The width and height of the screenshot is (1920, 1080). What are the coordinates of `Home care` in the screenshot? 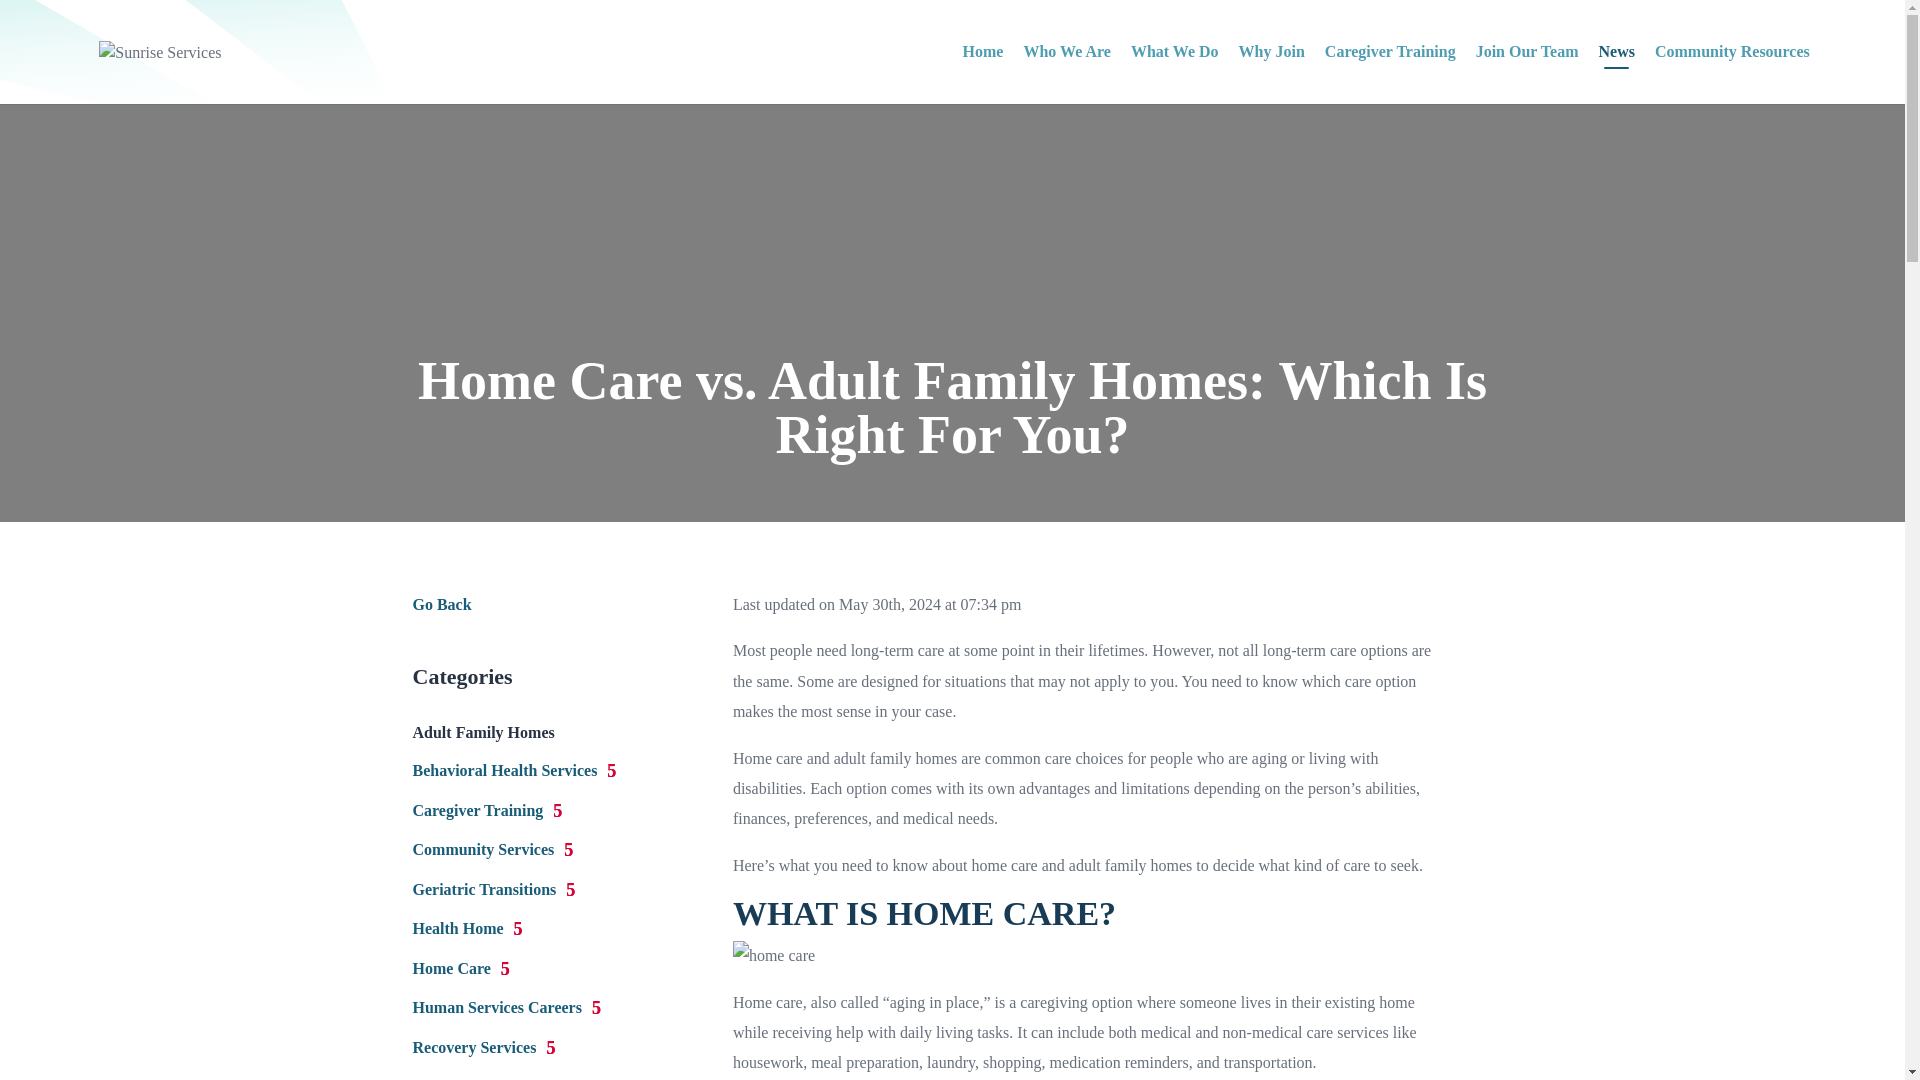 It's located at (768, 1002).